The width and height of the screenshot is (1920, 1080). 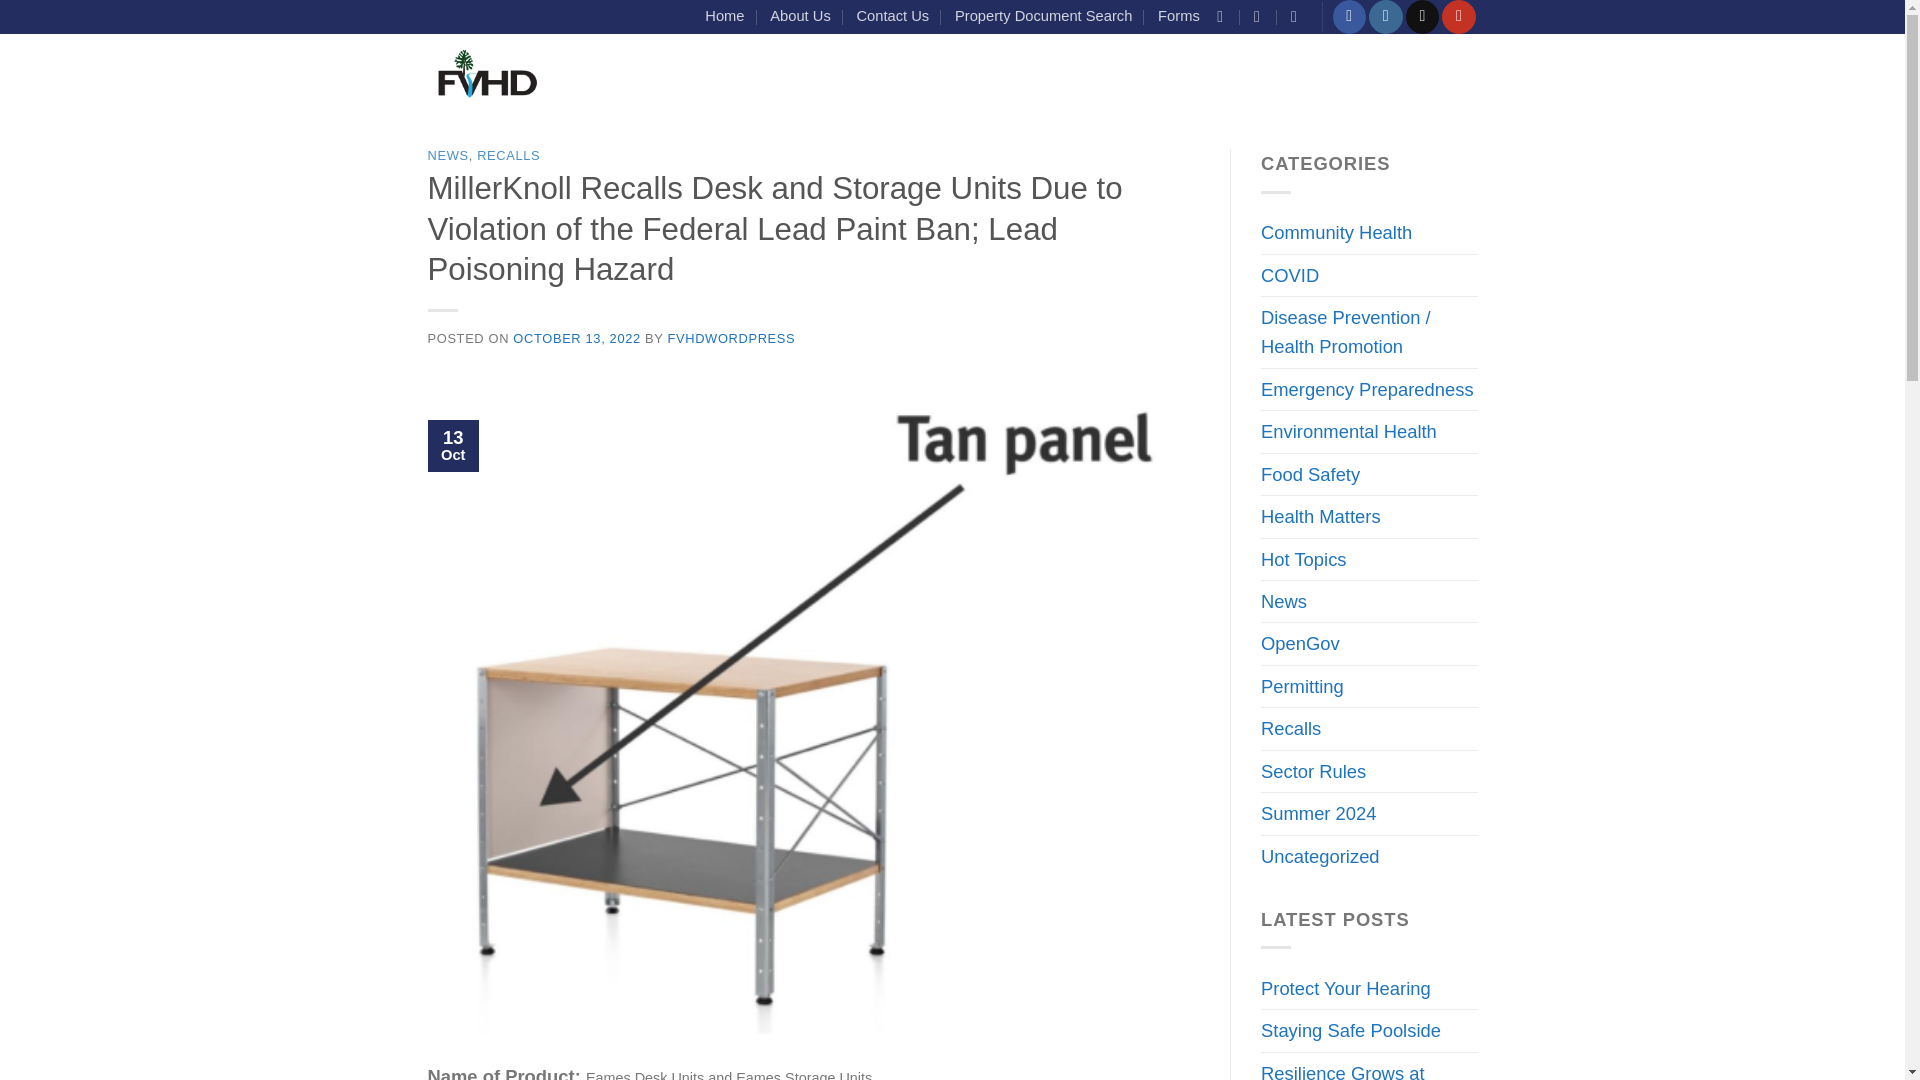 What do you see at coordinates (1422, 16) in the screenshot?
I see `Send us an email` at bounding box center [1422, 16].